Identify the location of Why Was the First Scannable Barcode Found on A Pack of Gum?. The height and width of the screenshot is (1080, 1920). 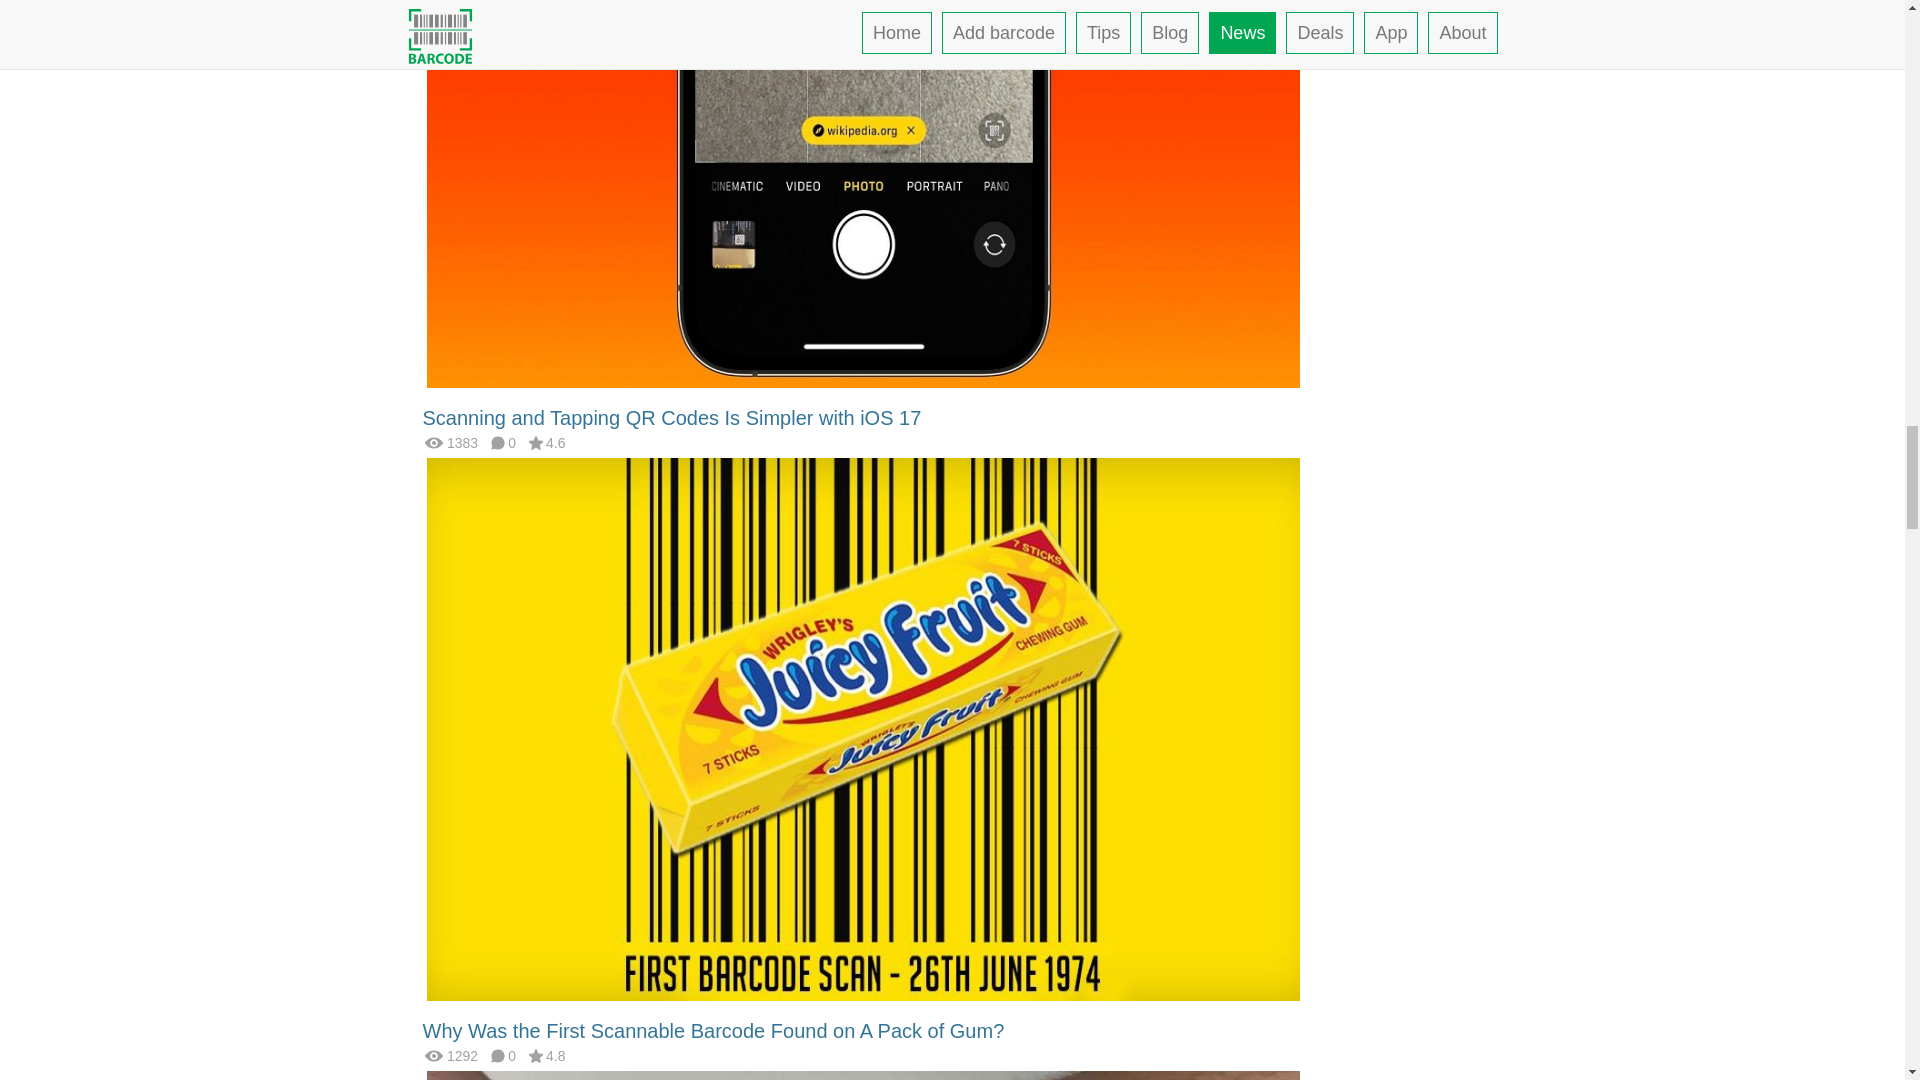
(713, 1030).